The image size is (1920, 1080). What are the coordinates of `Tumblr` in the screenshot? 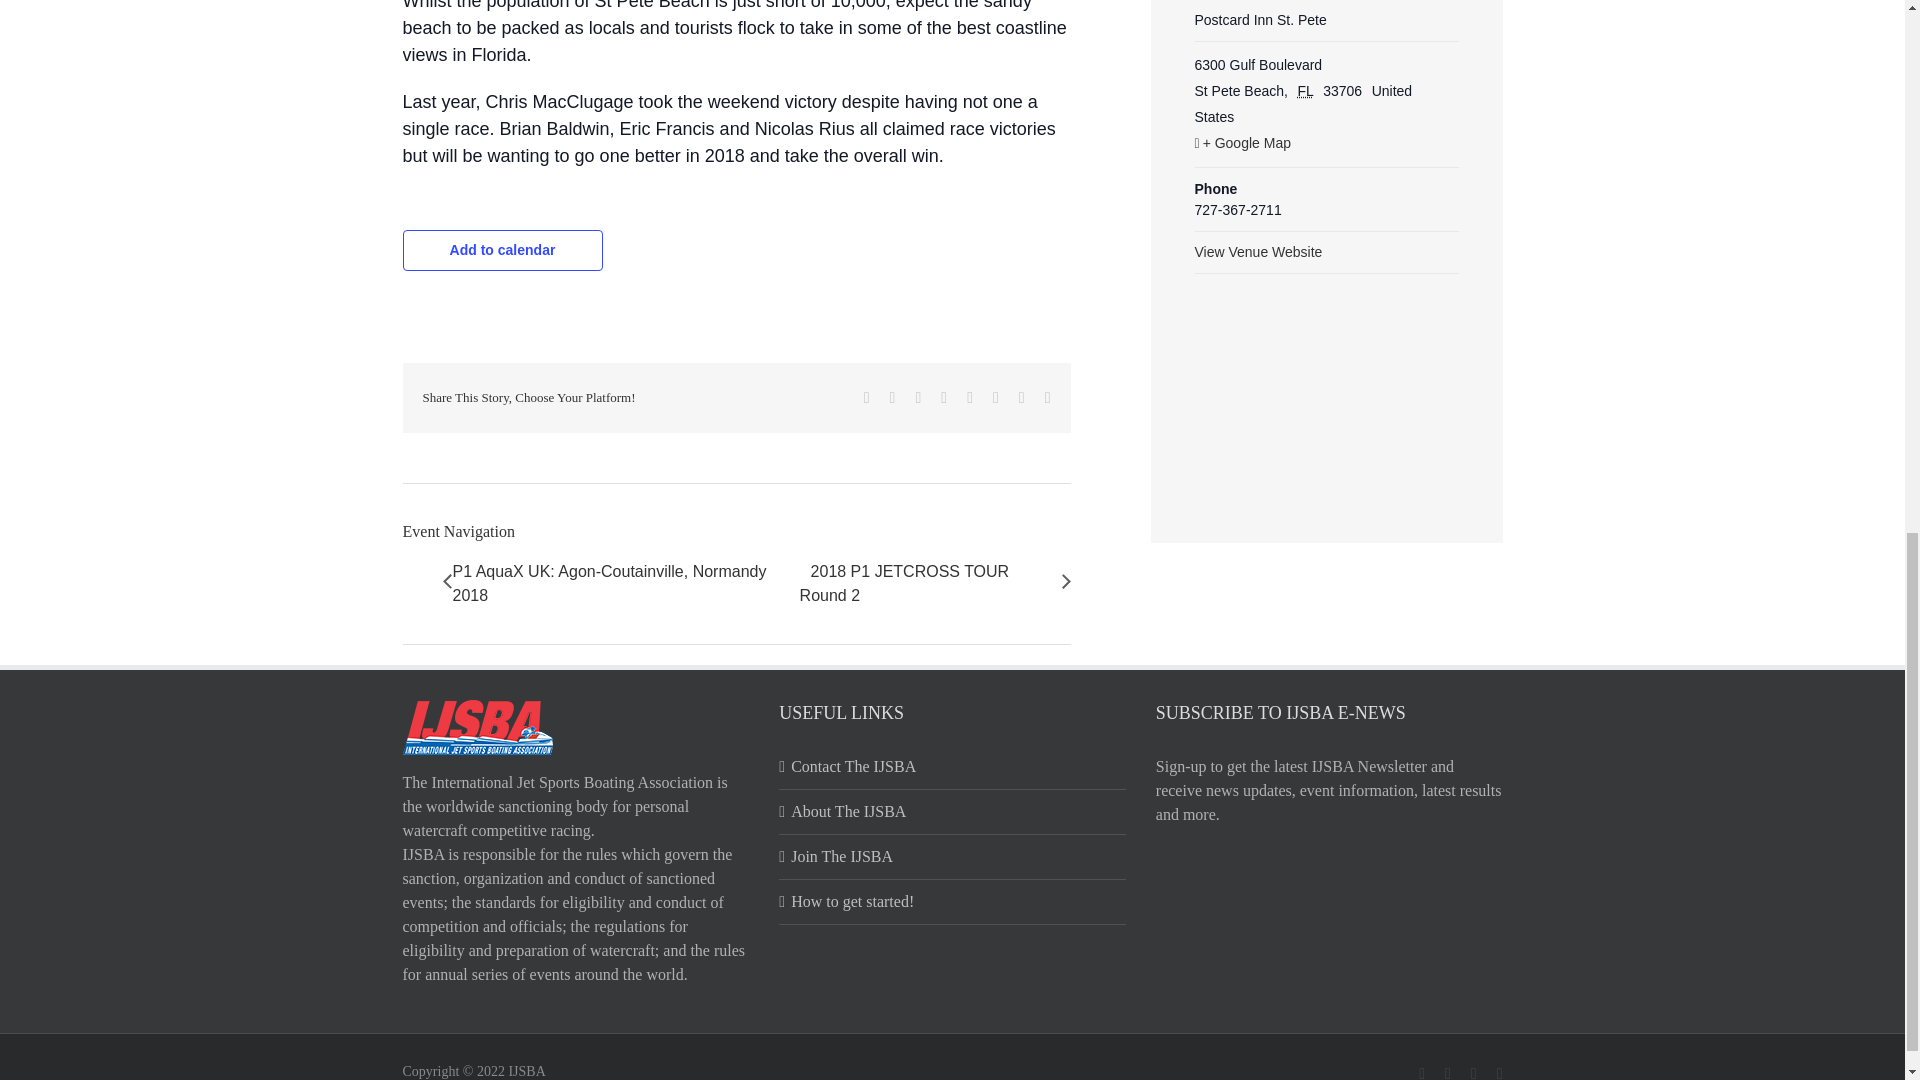 It's located at (970, 398).